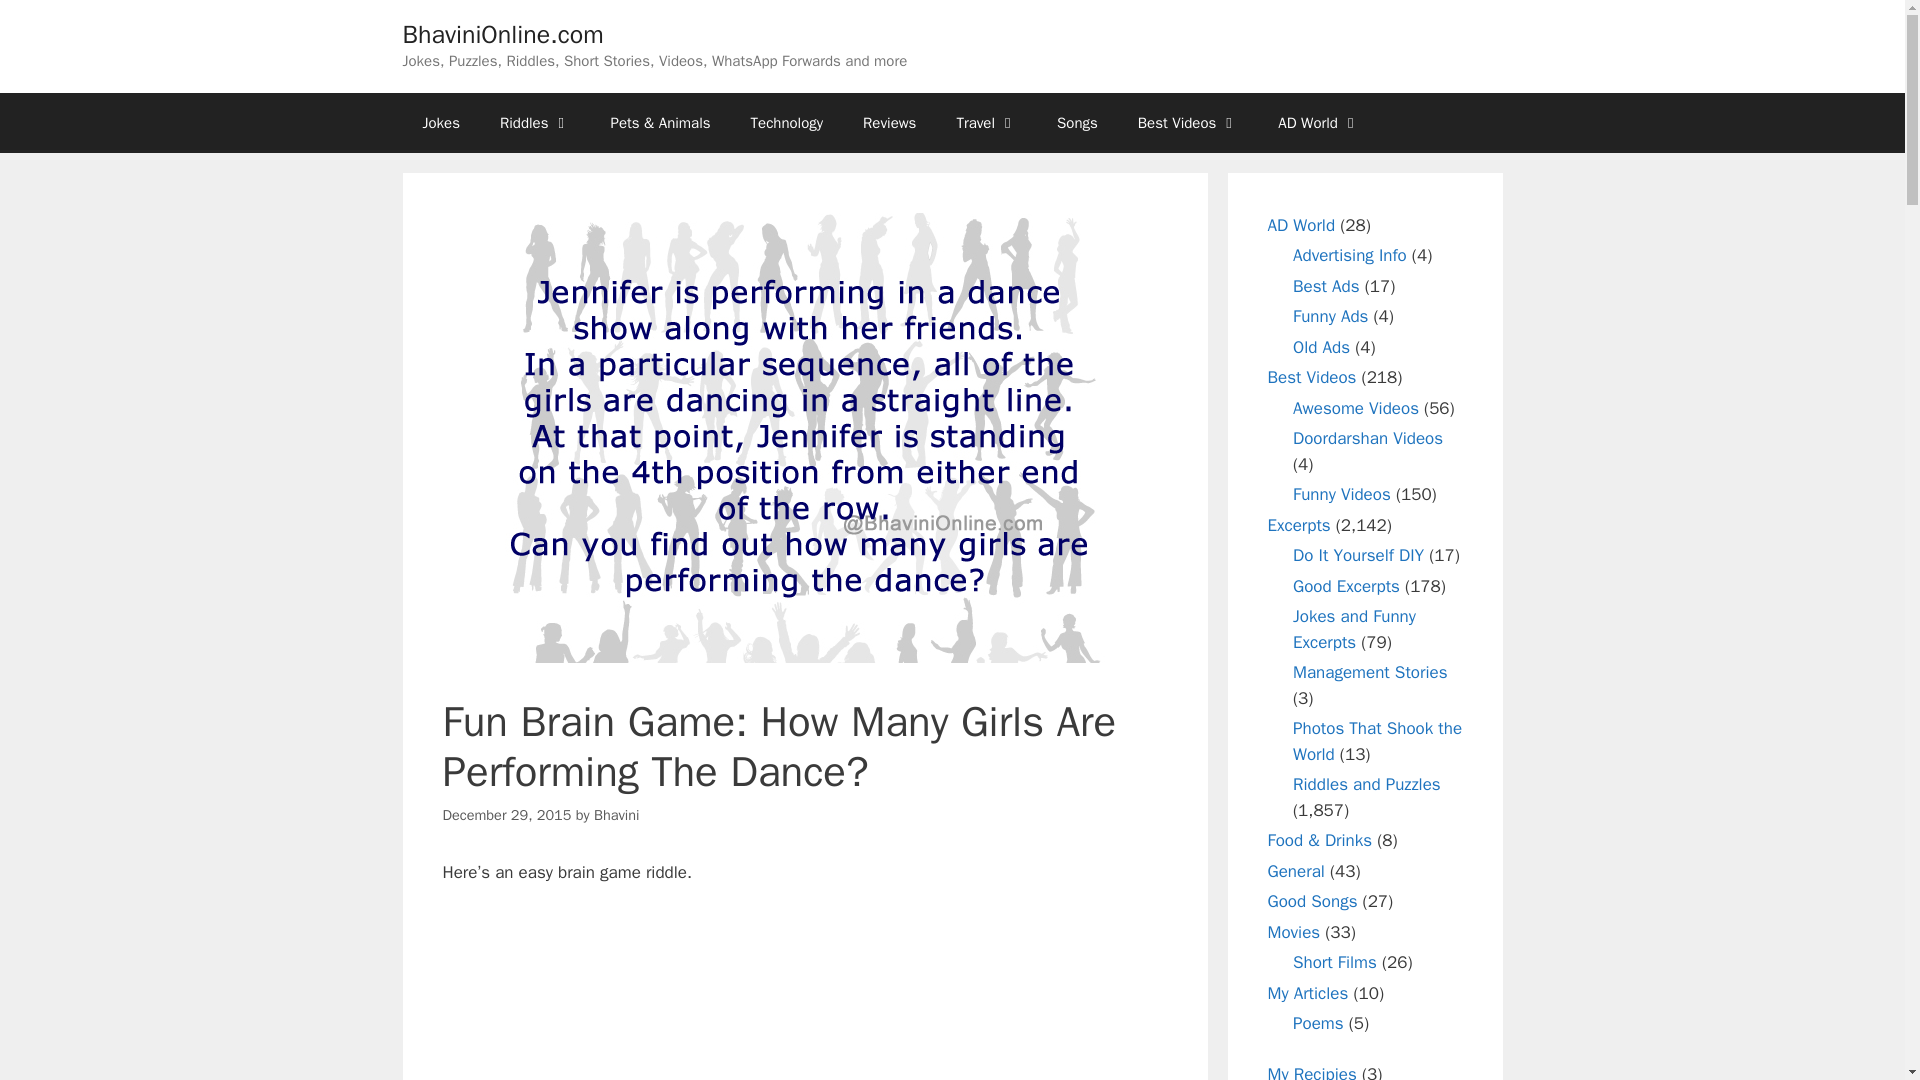 The height and width of the screenshot is (1080, 1920). Describe the element at coordinates (1076, 122) in the screenshot. I see `Songs` at that location.